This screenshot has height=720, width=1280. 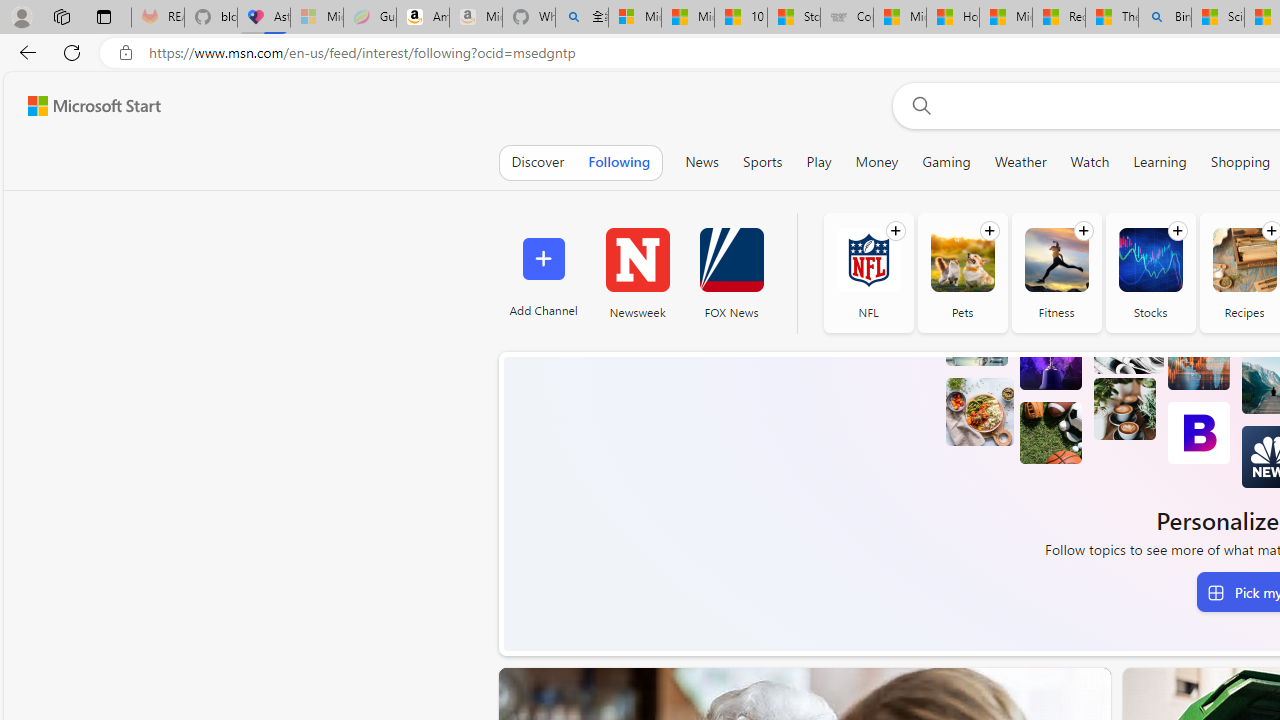 What do you see at coordinates (1050, 692) in the screenshot?
I see `Hide this story` at bounding box center [1050, 692].